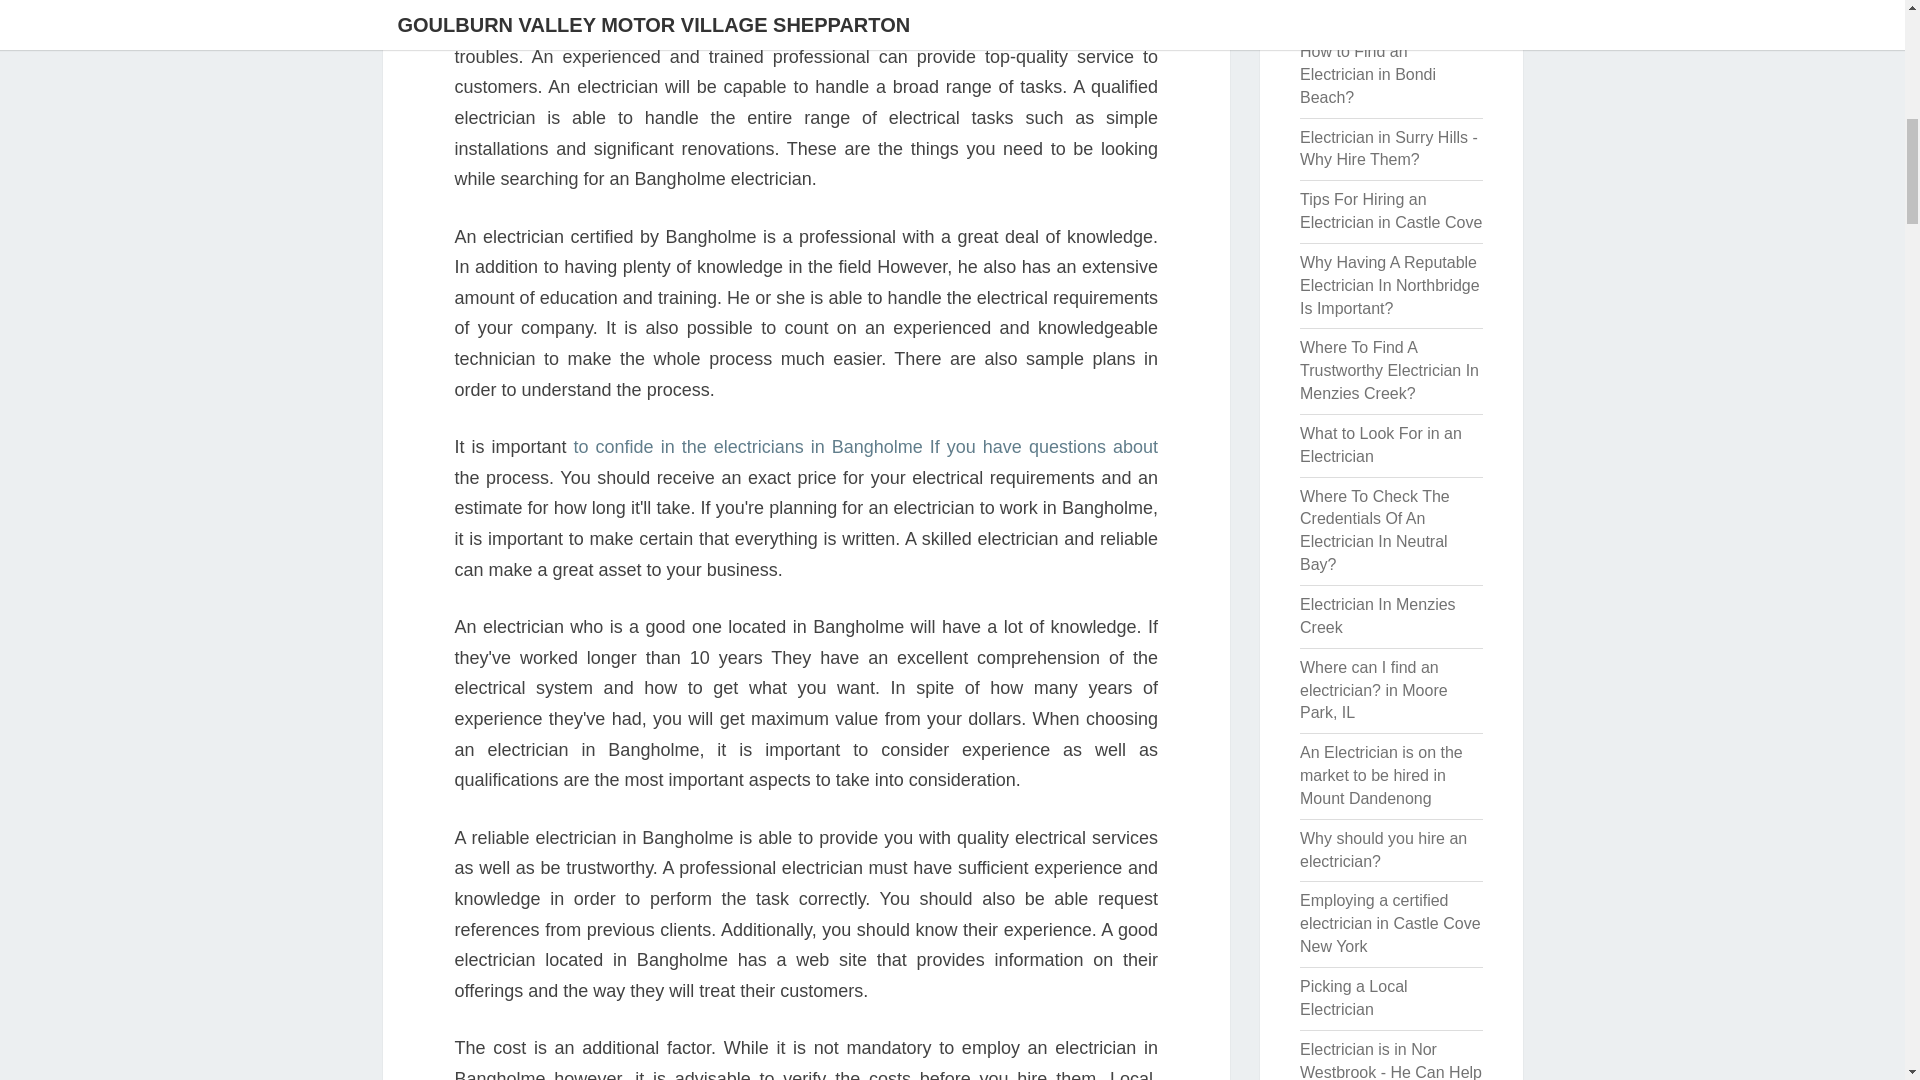 This screenshot has width=1920, height=1080. What do you see at coordinates (1390, 211) in the screenshot?
I see `Tips For Hiring an Electrician in Castle Cove` at bounding box center [1390, 211].